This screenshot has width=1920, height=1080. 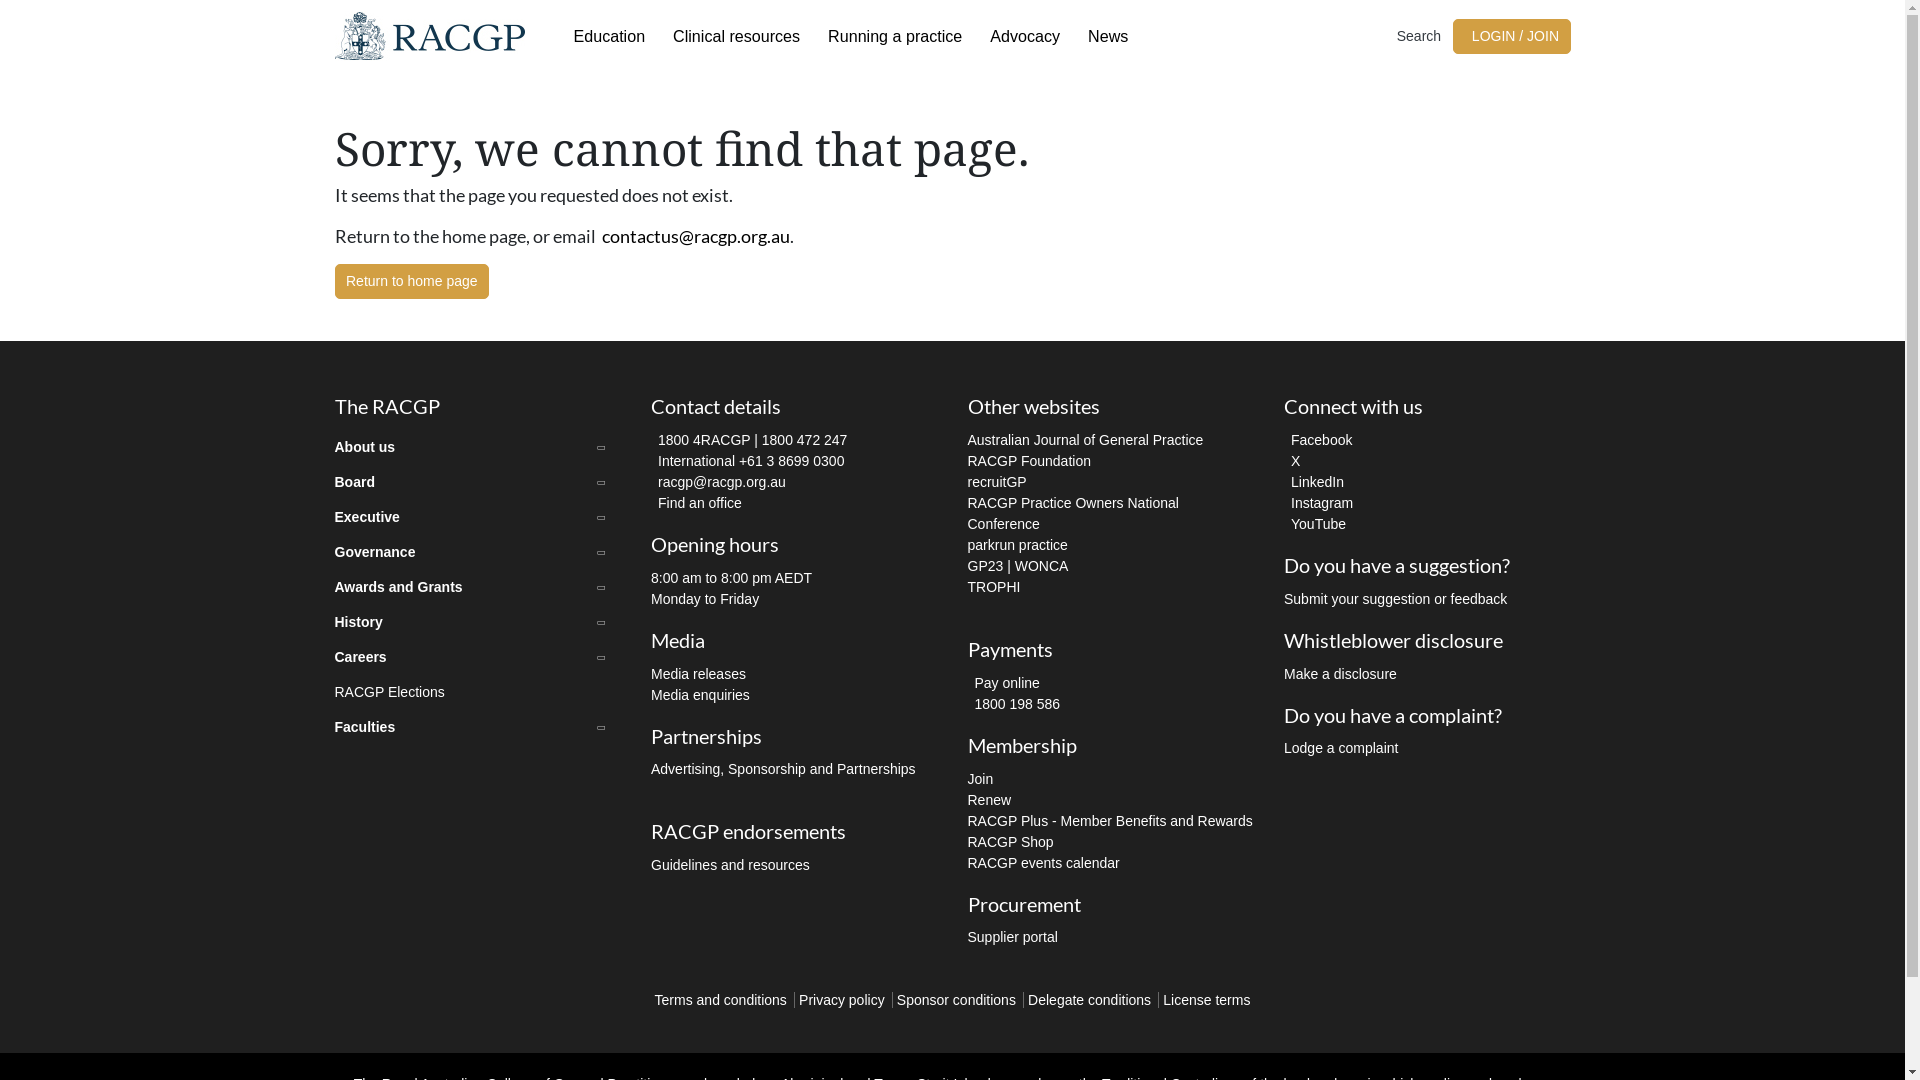 What do you see at coordinates (718, 482) in the screenshot?
I see `racgp@racgp.org.au` at bounding box center [718, 482].